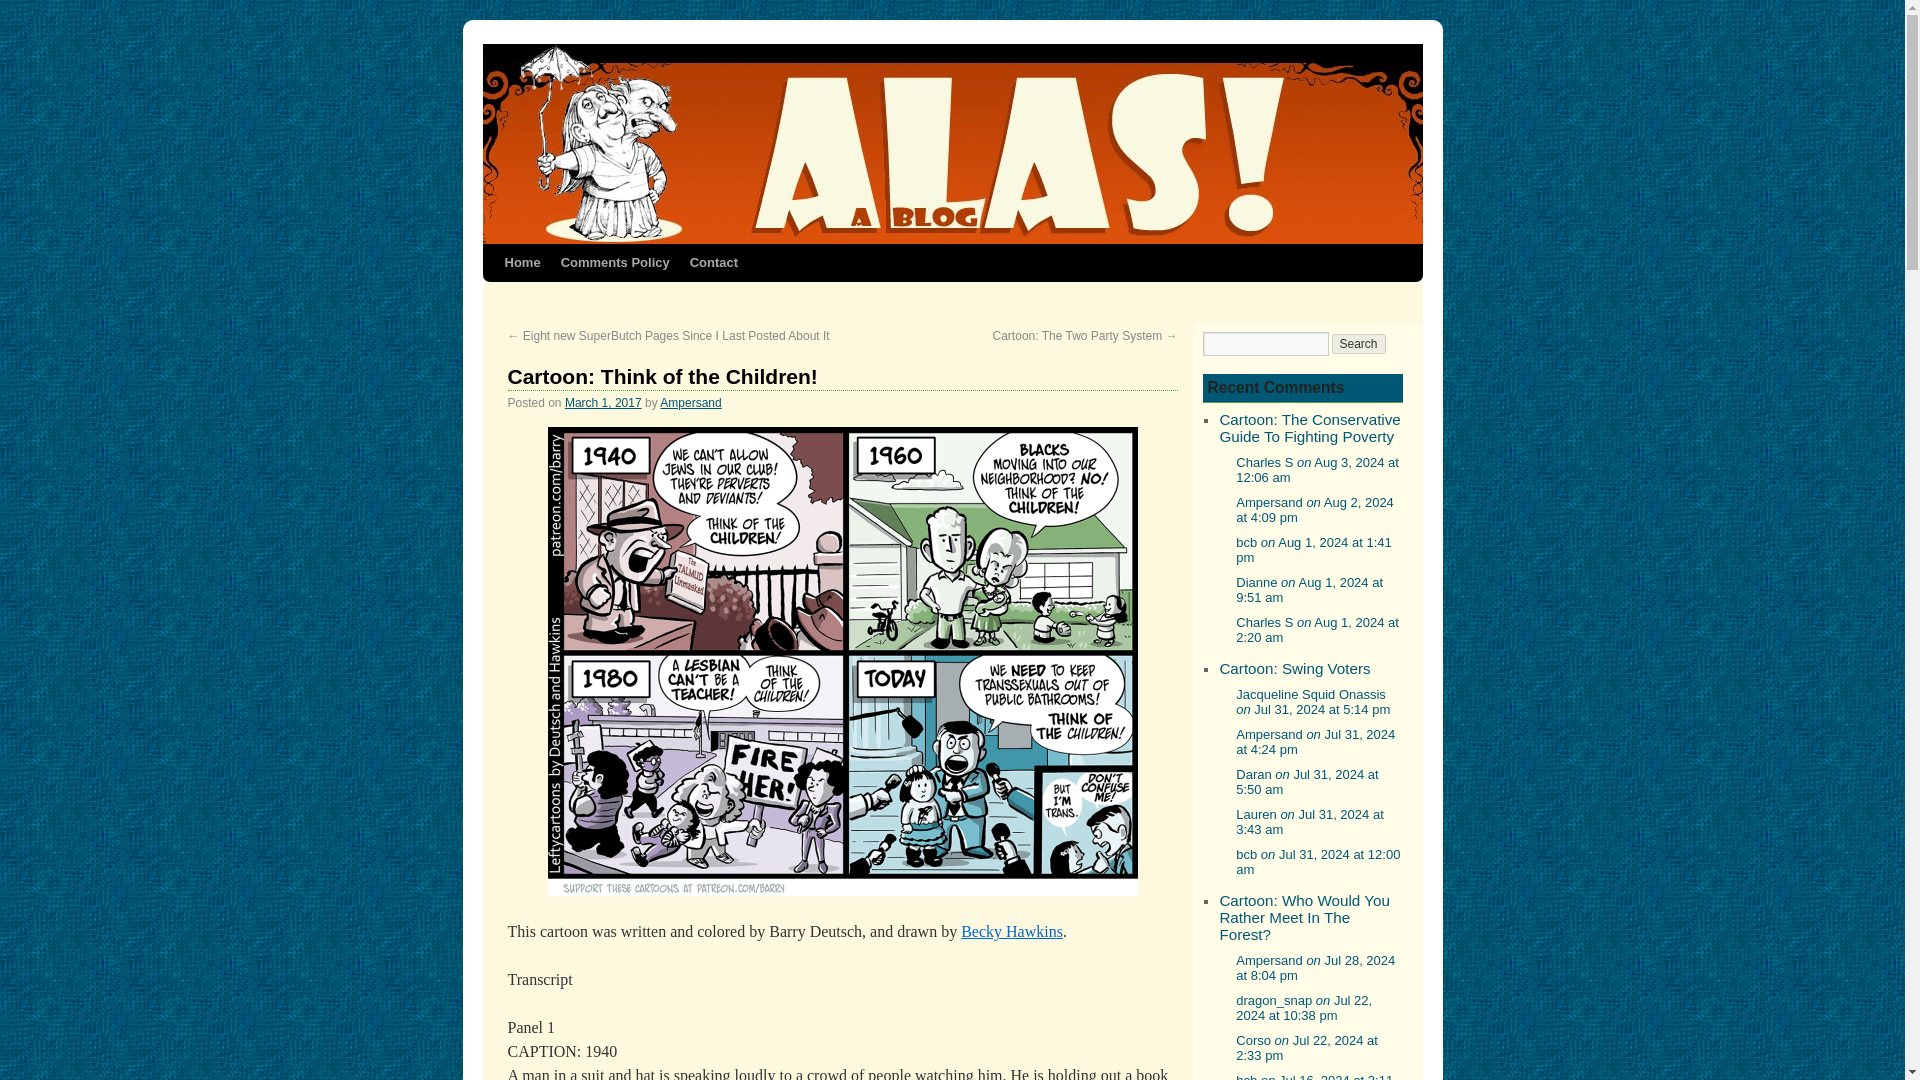  Describe the element at coordinates (1309, 428) in the screenshot. I see `28 comments` at that location.